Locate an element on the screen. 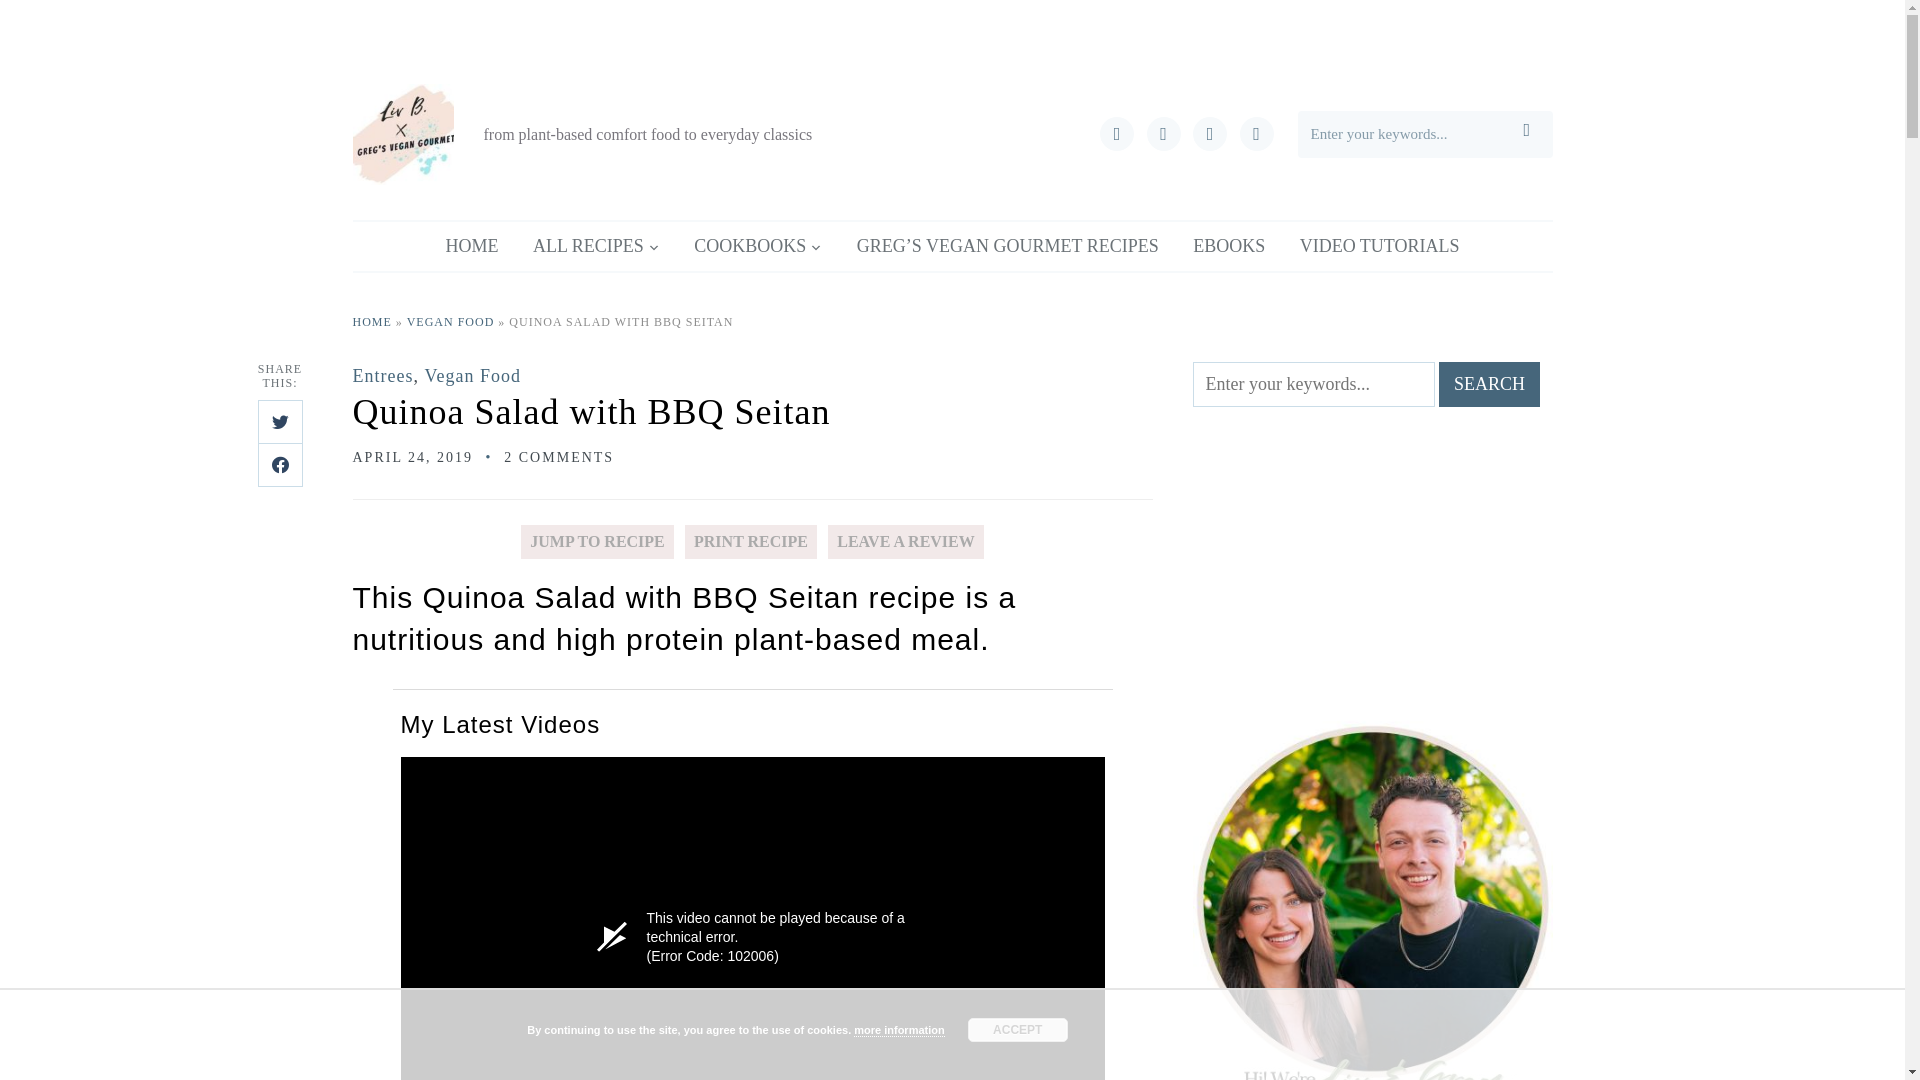 This screenshot has height=1080, width=1920. Click to share on Twitter is located at coordinates (280, 421).